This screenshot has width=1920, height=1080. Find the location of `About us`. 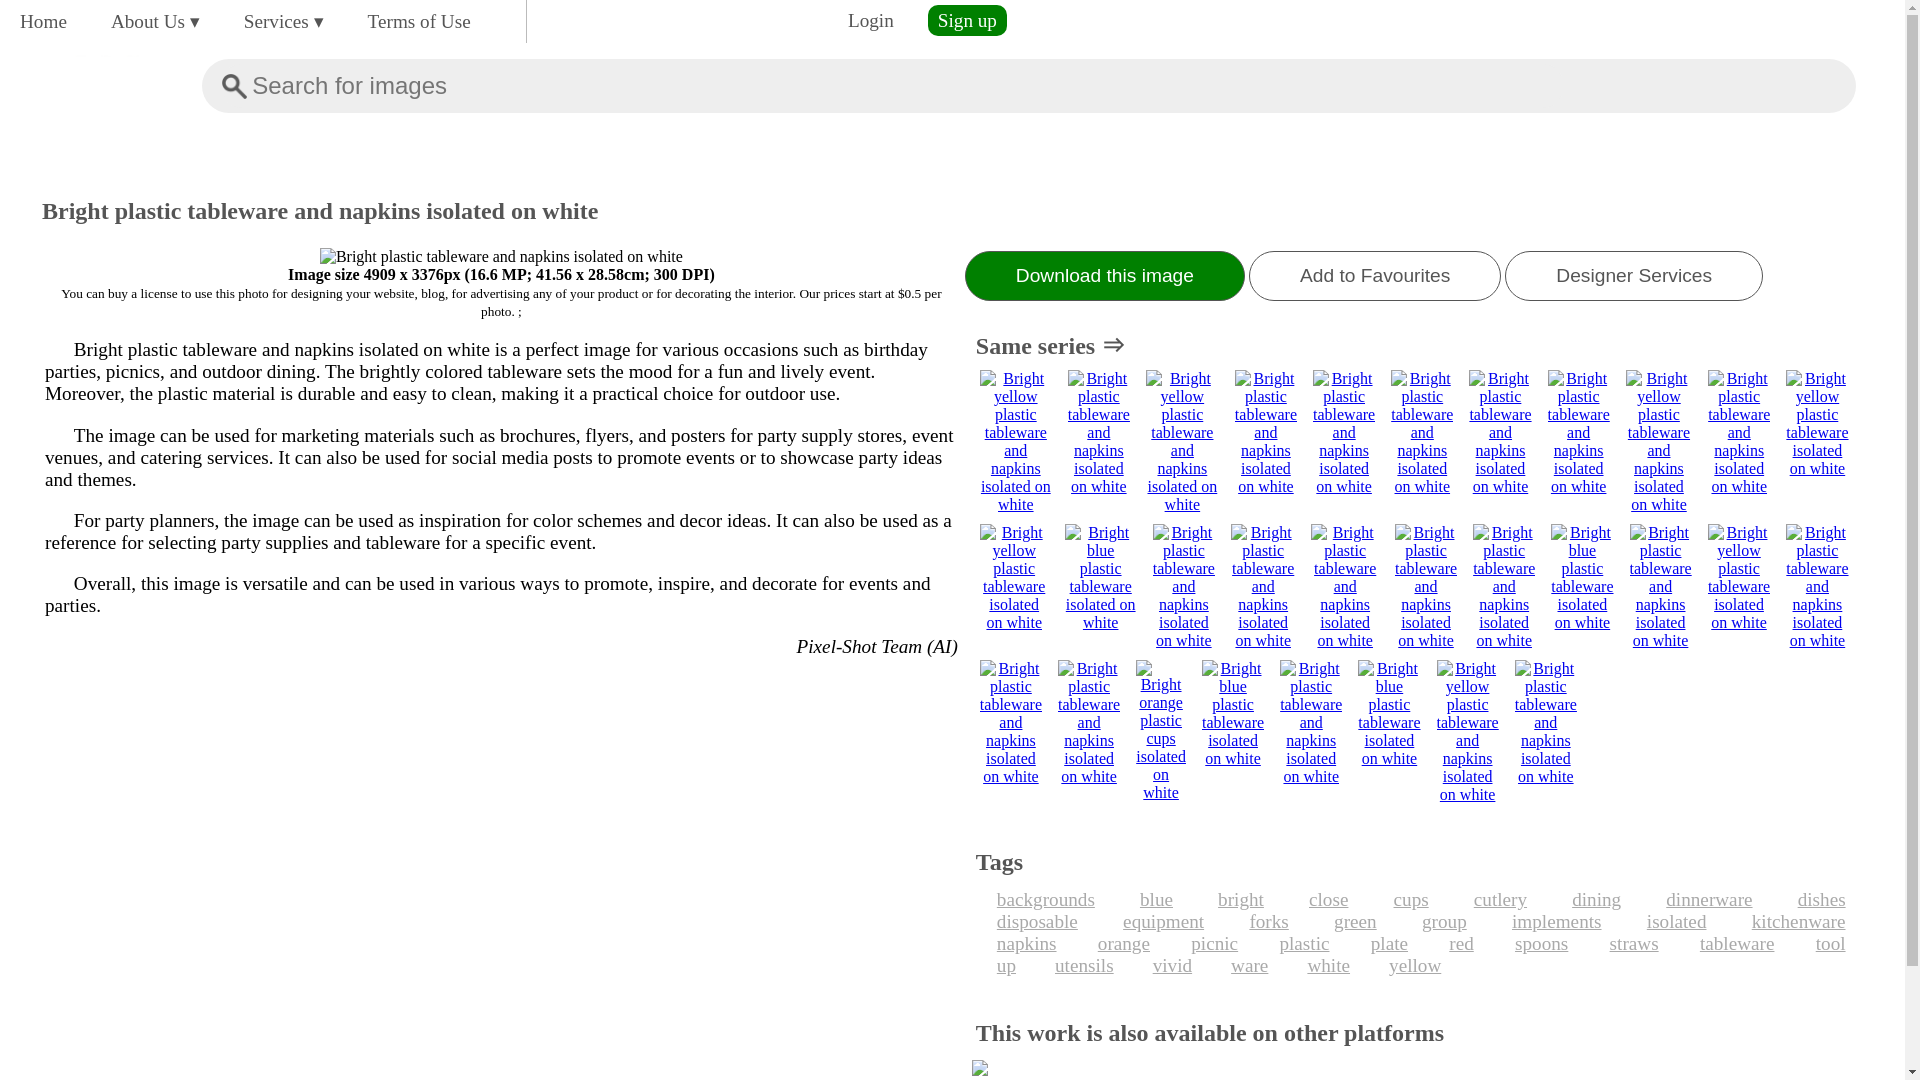

About us is located at coordinates (155, 21).